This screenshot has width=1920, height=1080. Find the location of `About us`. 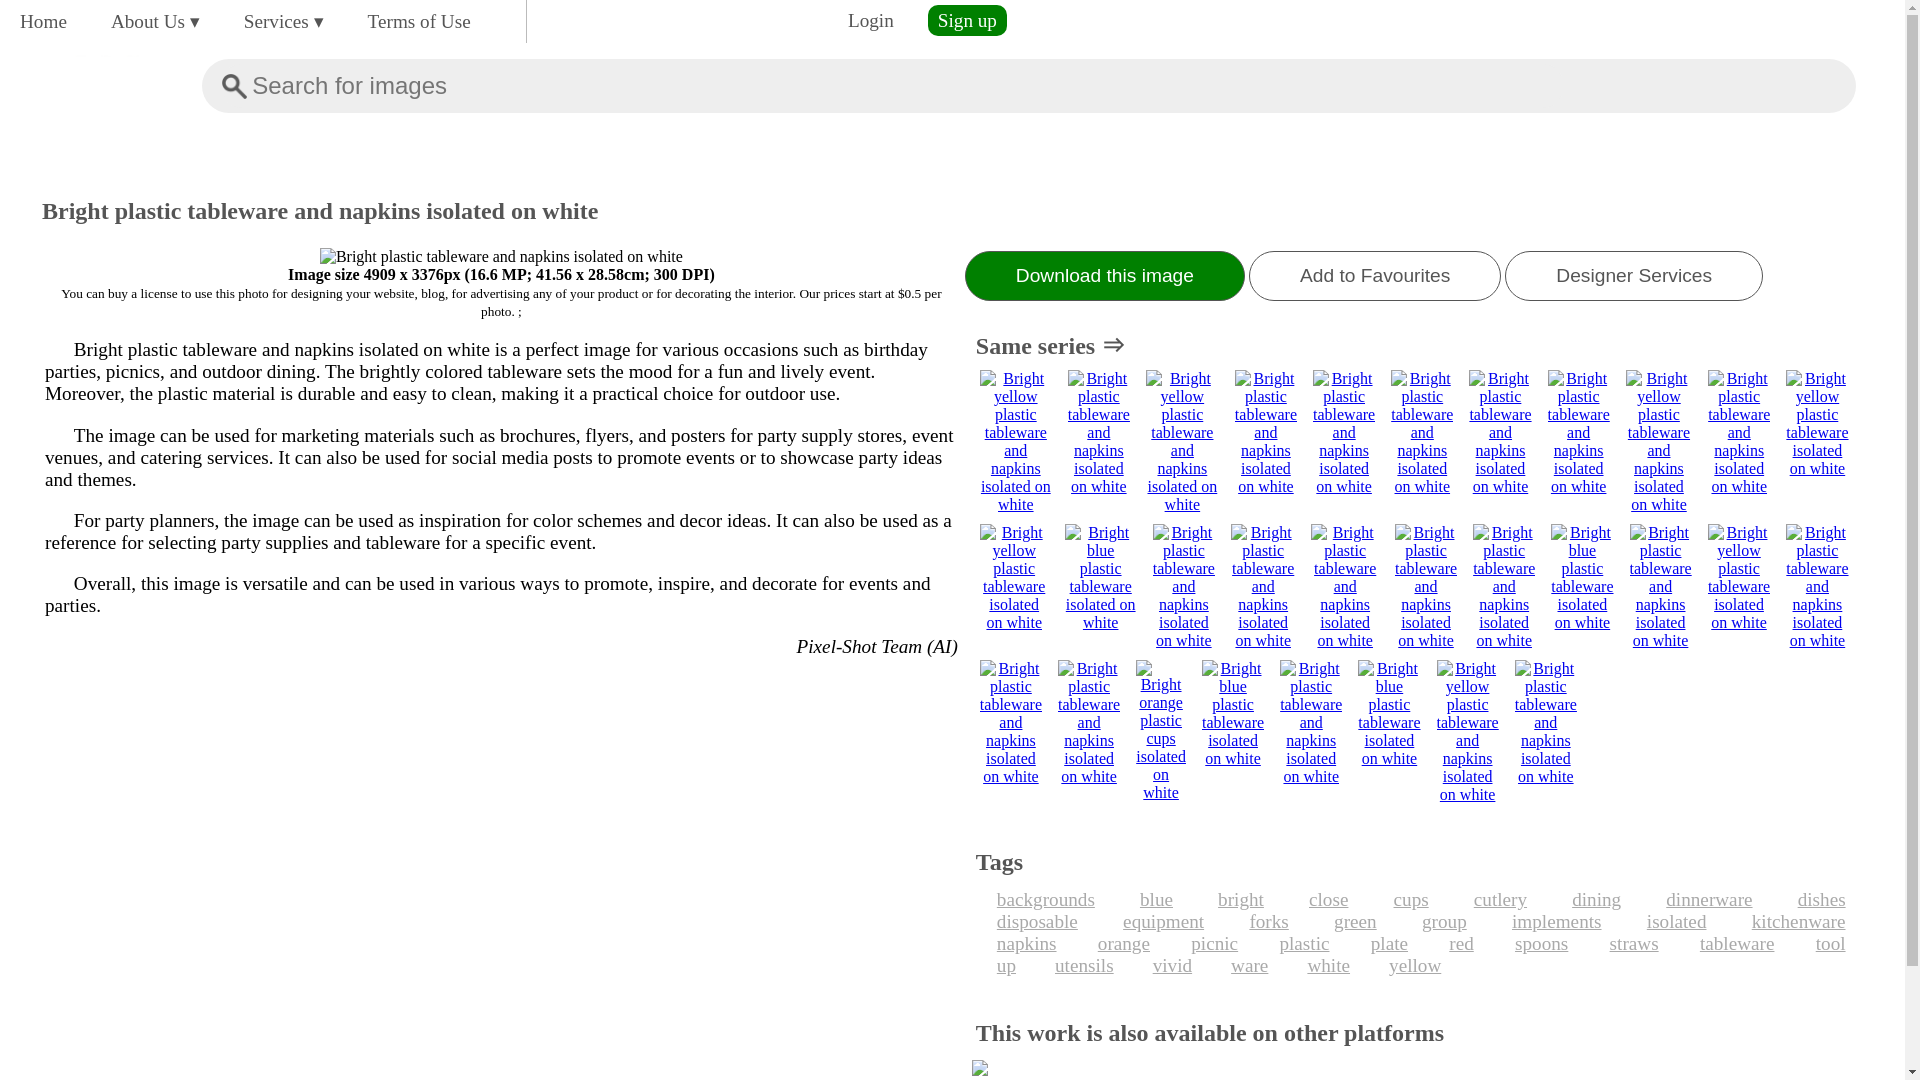

About us is located at coordinates (155, 21).